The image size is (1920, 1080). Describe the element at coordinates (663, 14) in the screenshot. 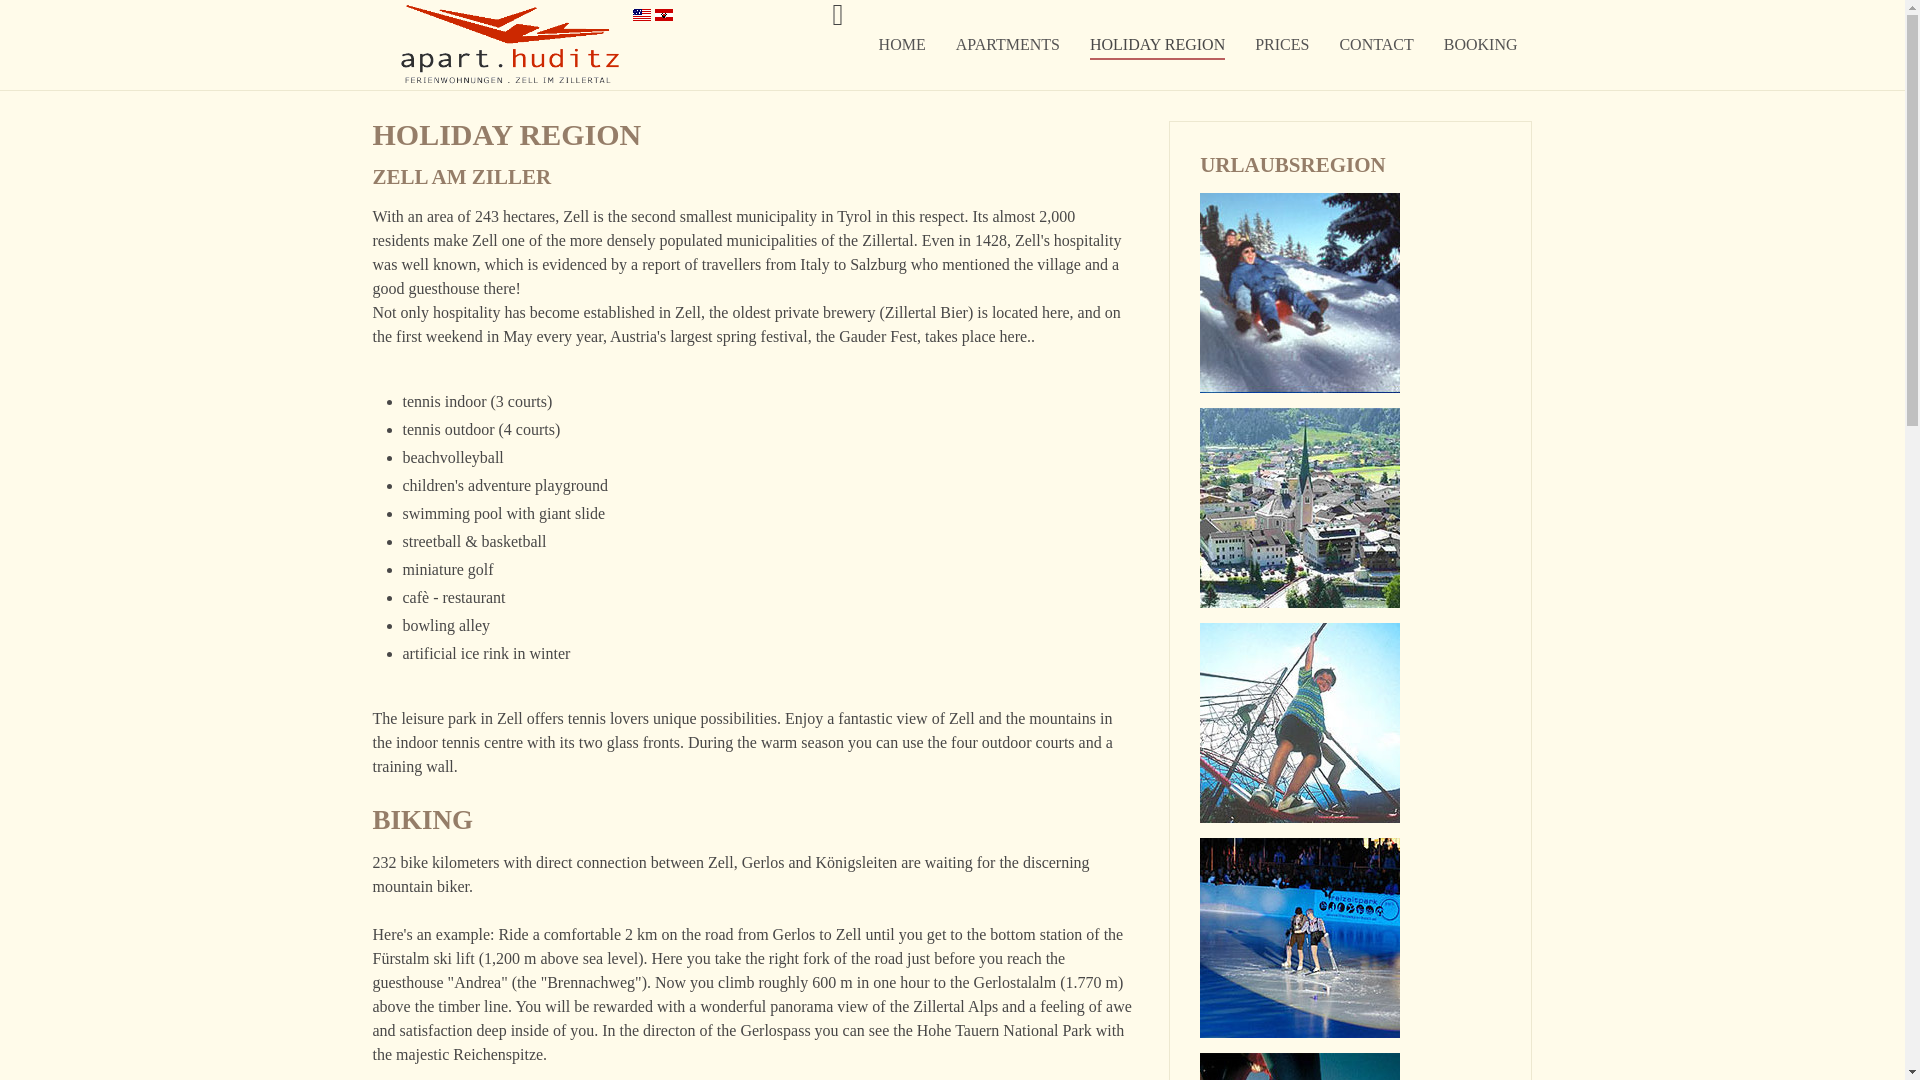

I see `deutsch` at that location.